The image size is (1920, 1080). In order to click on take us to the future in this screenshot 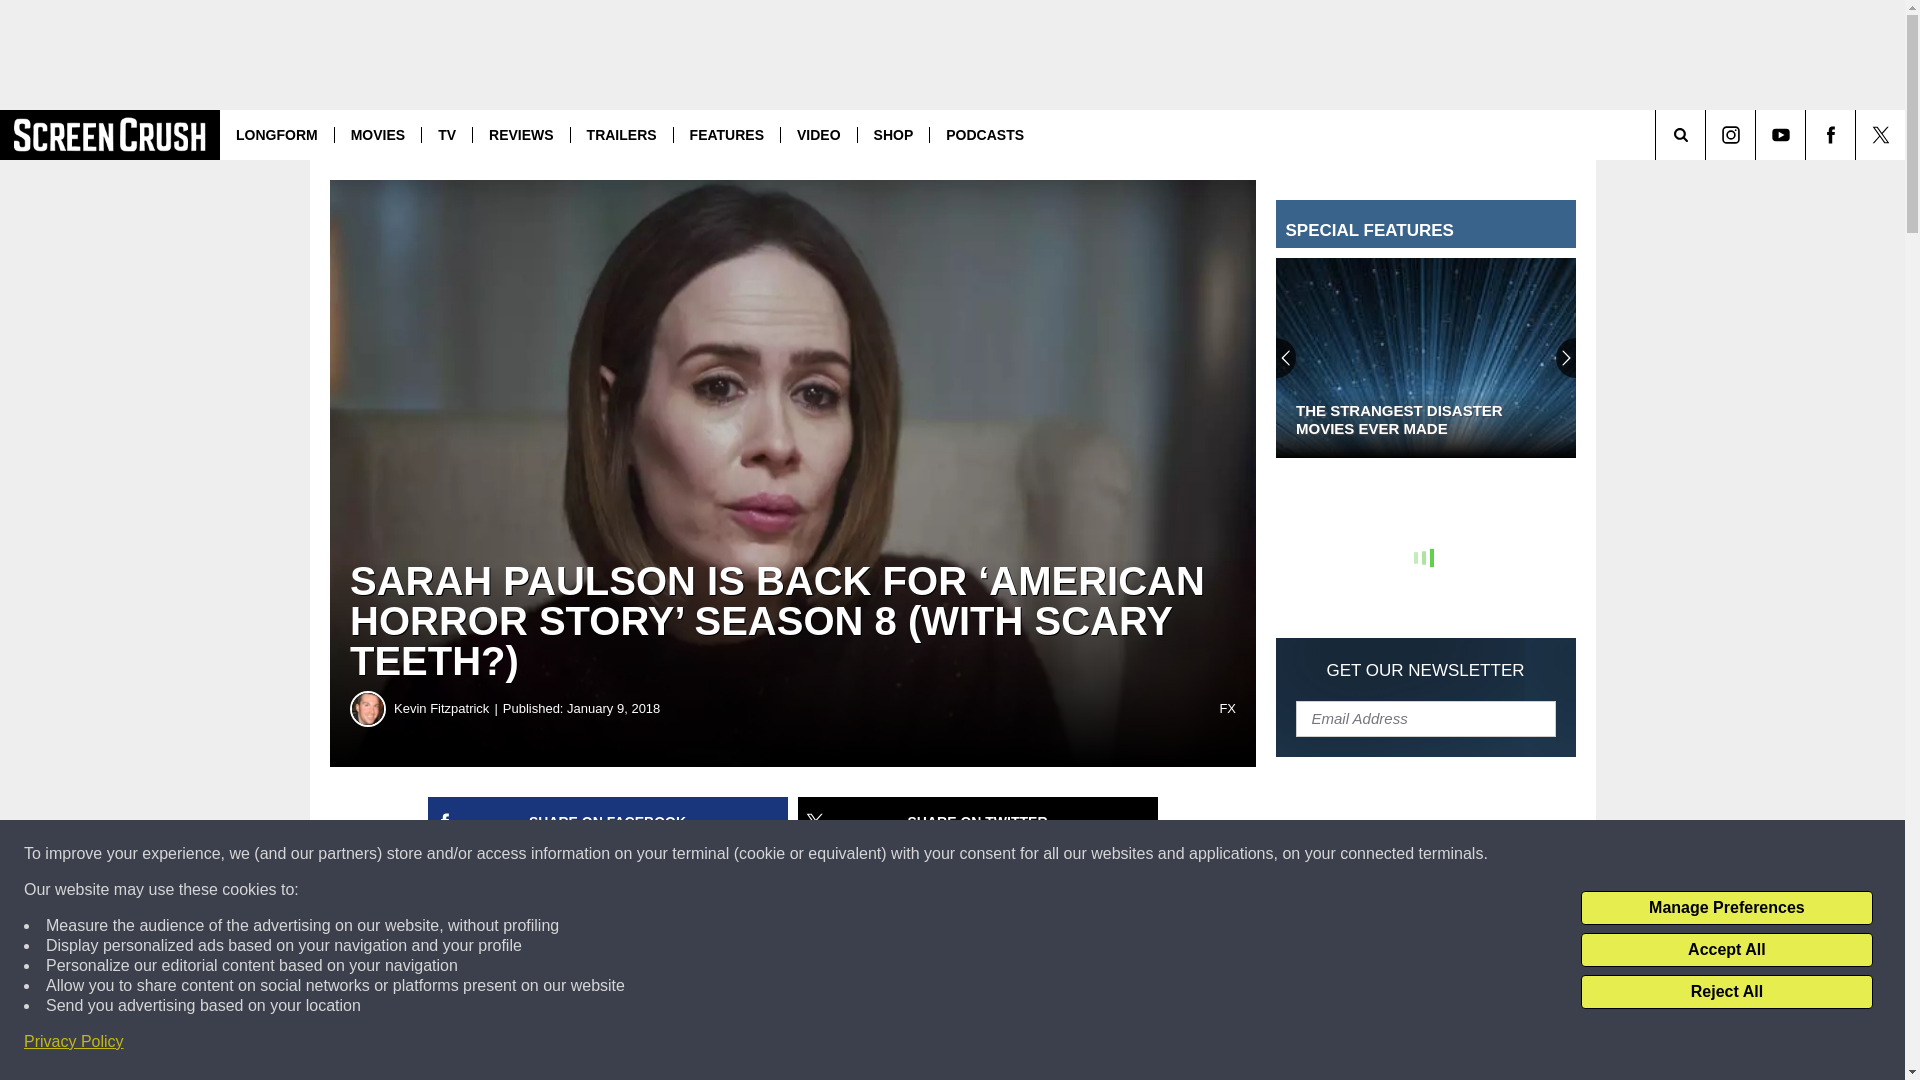, I will do `click(1032, 924)`.